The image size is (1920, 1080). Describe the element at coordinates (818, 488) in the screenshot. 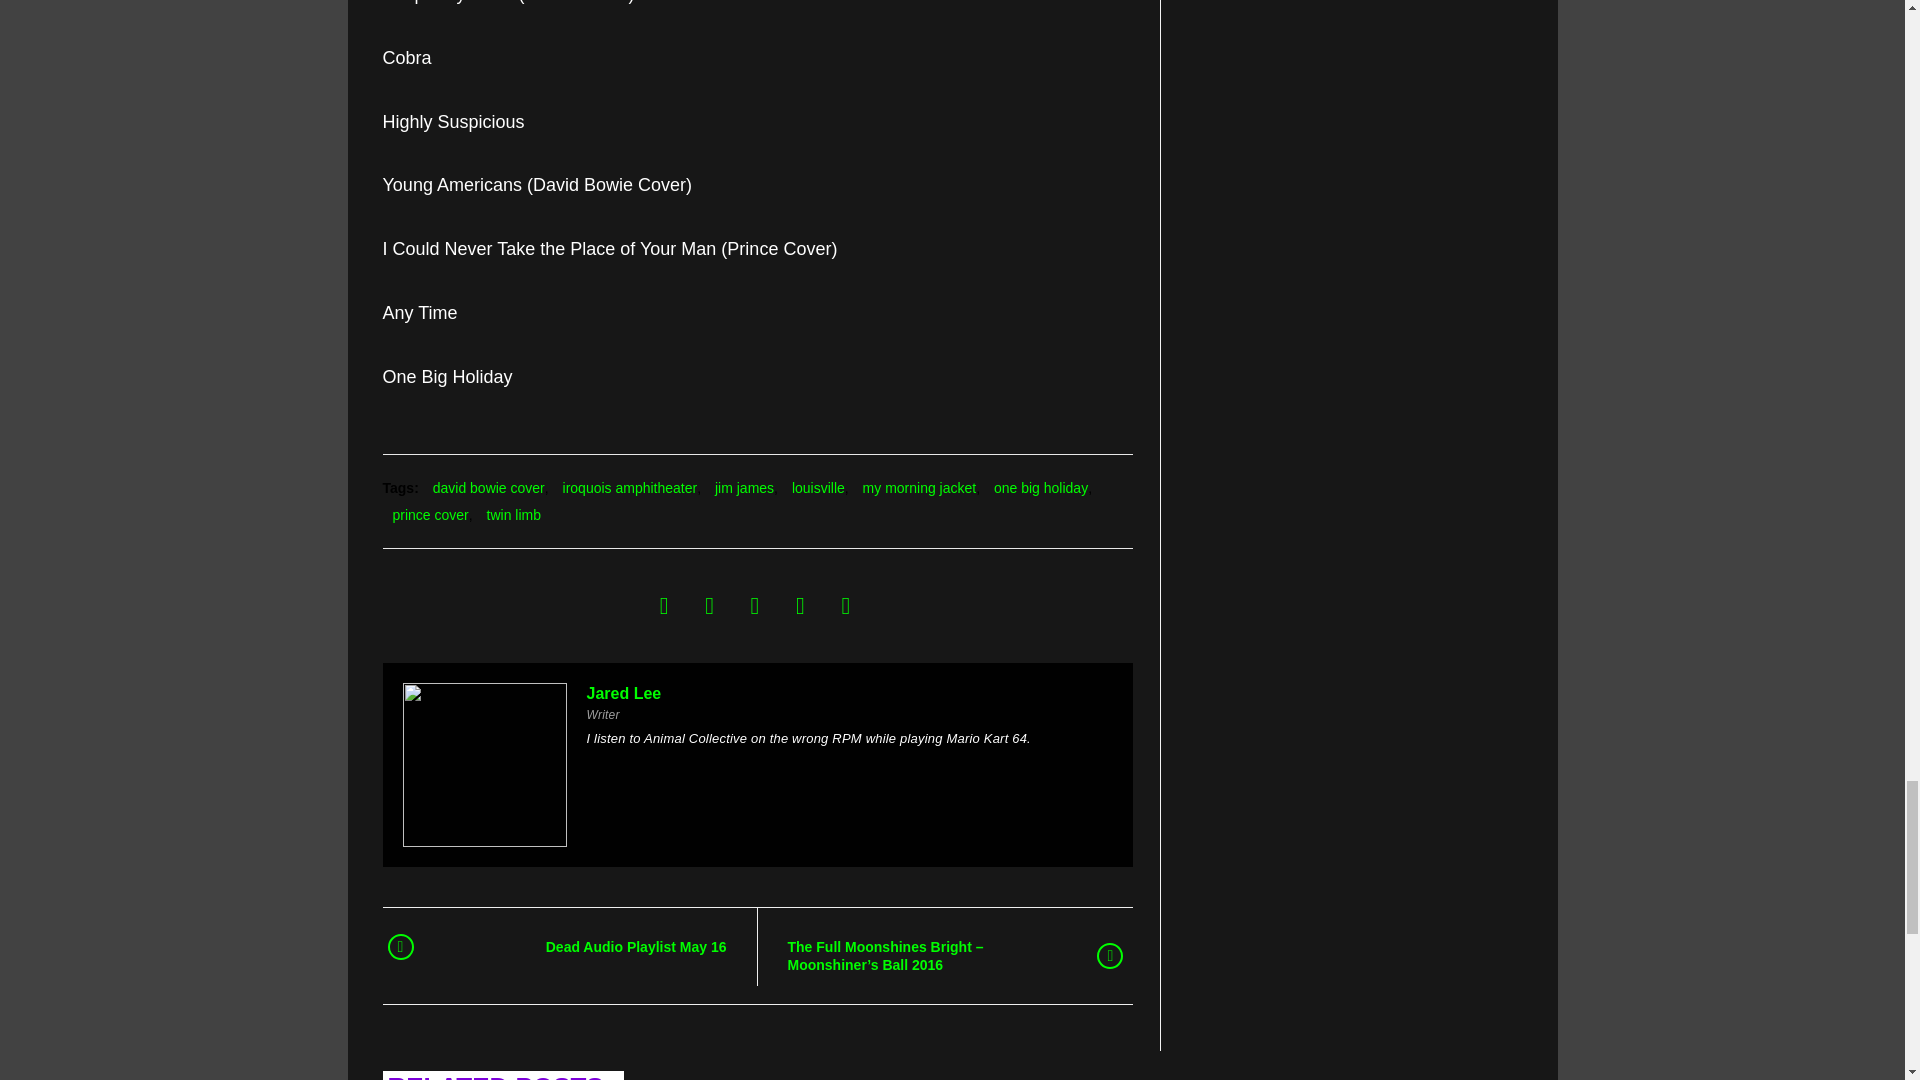

I see `louisville` at that location.